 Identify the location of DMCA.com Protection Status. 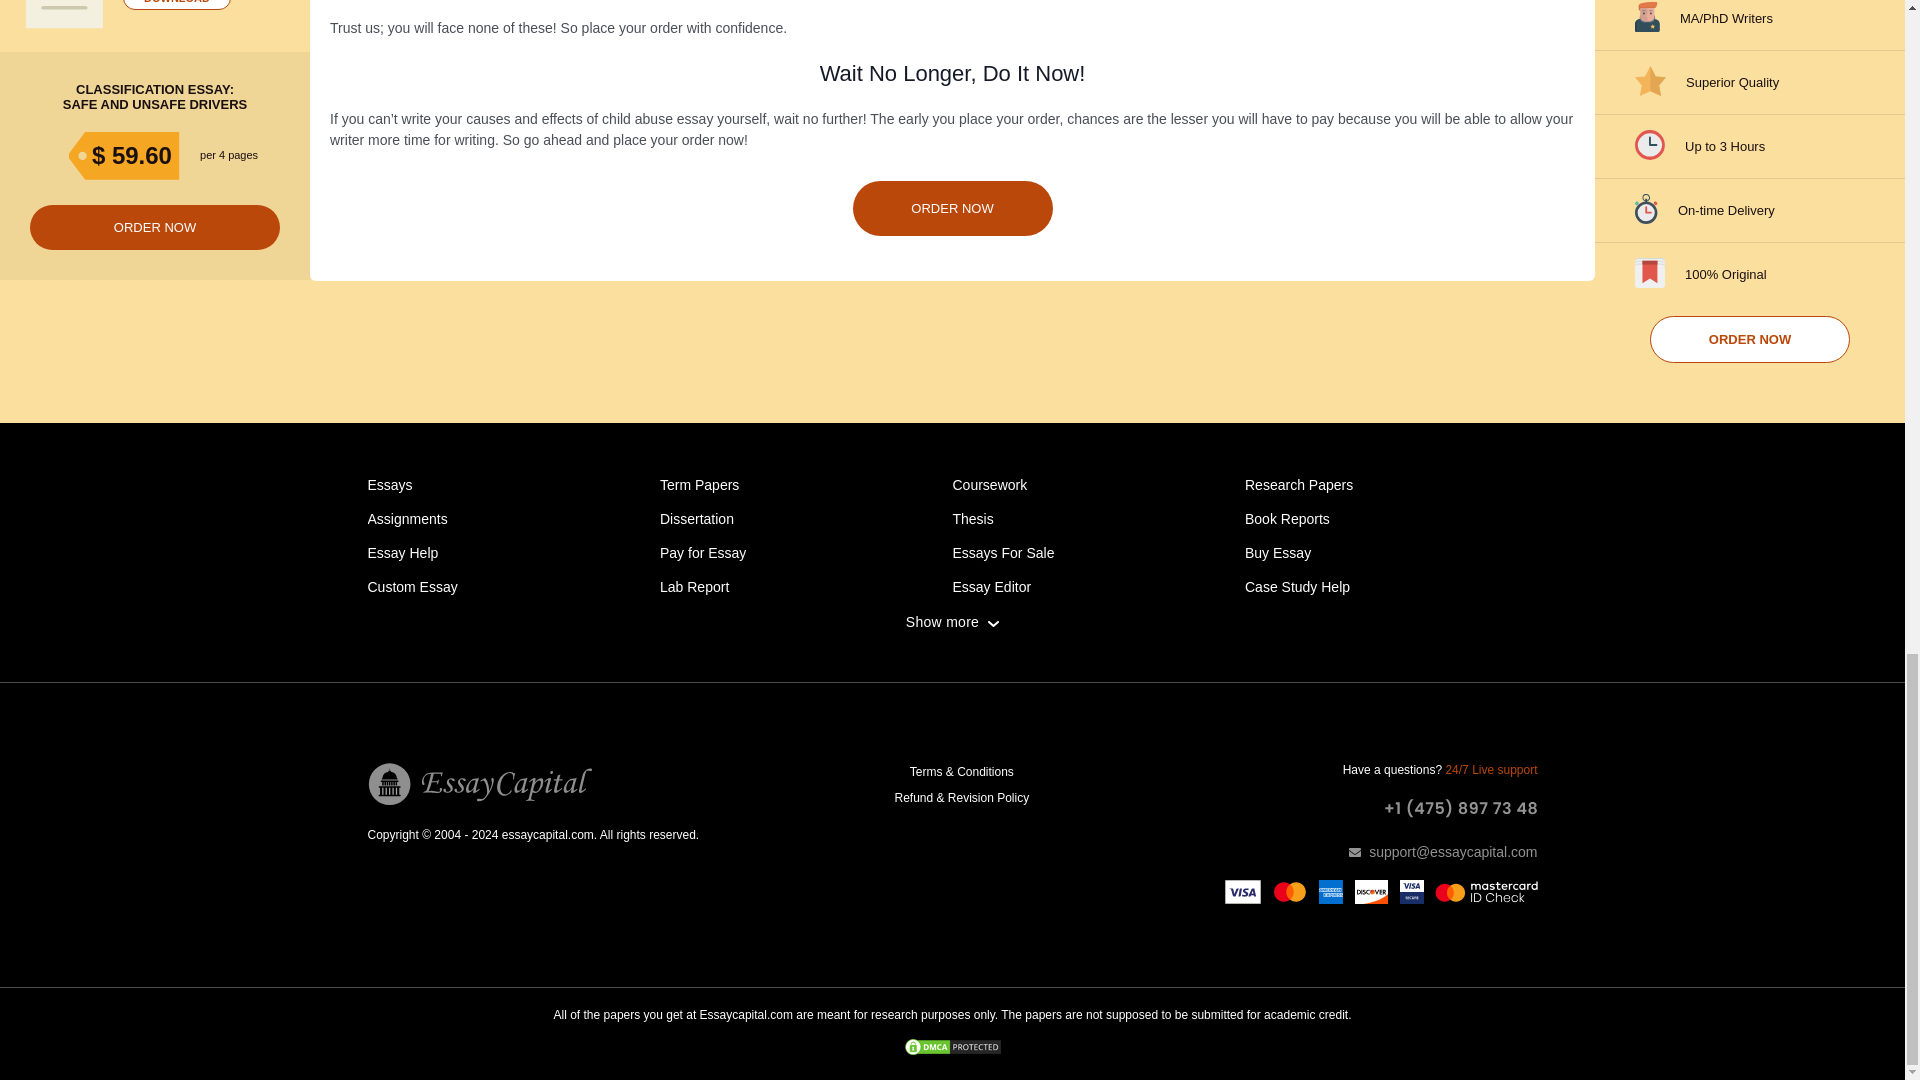
(952, 1048).